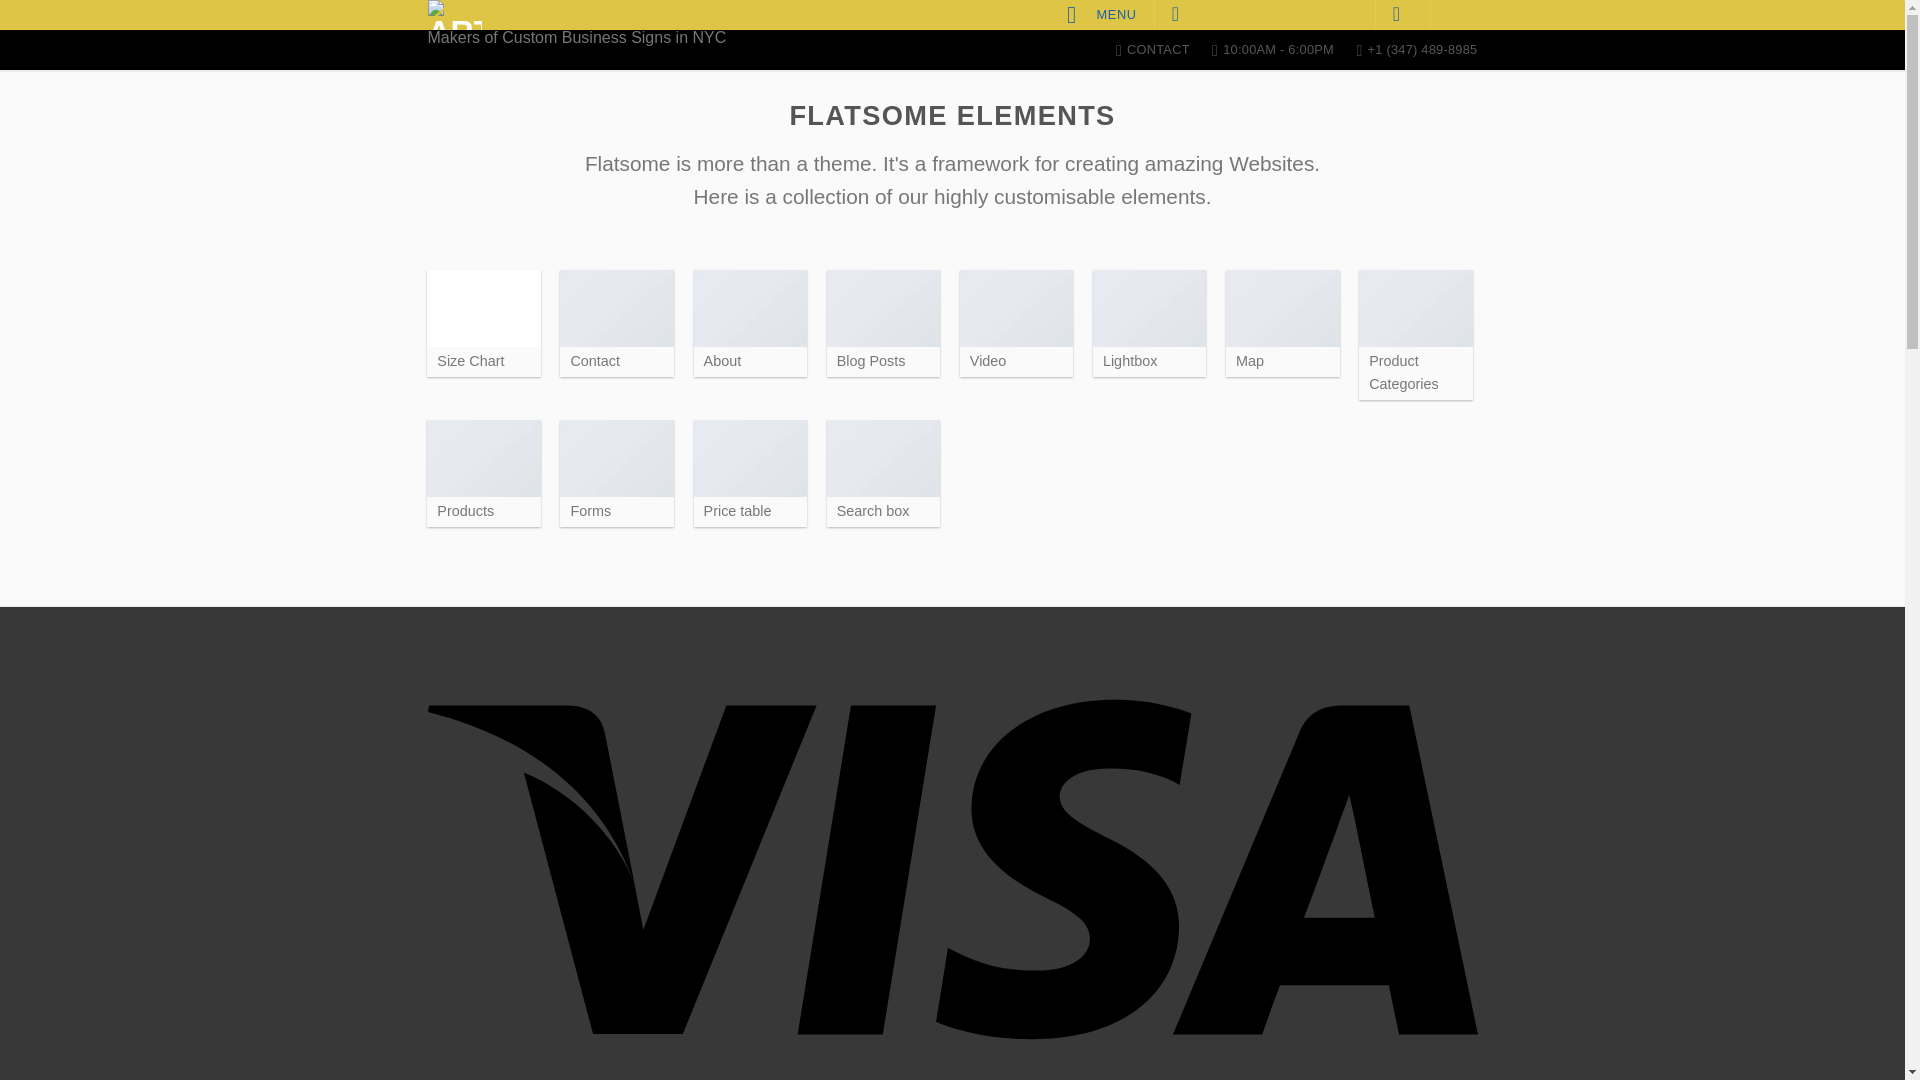 The width and height of the screenshot is (1920, 1080). What do you see at coordinates (1283, 323) in the screenshot?
I see `Map` at bounding box center [1283, 323].